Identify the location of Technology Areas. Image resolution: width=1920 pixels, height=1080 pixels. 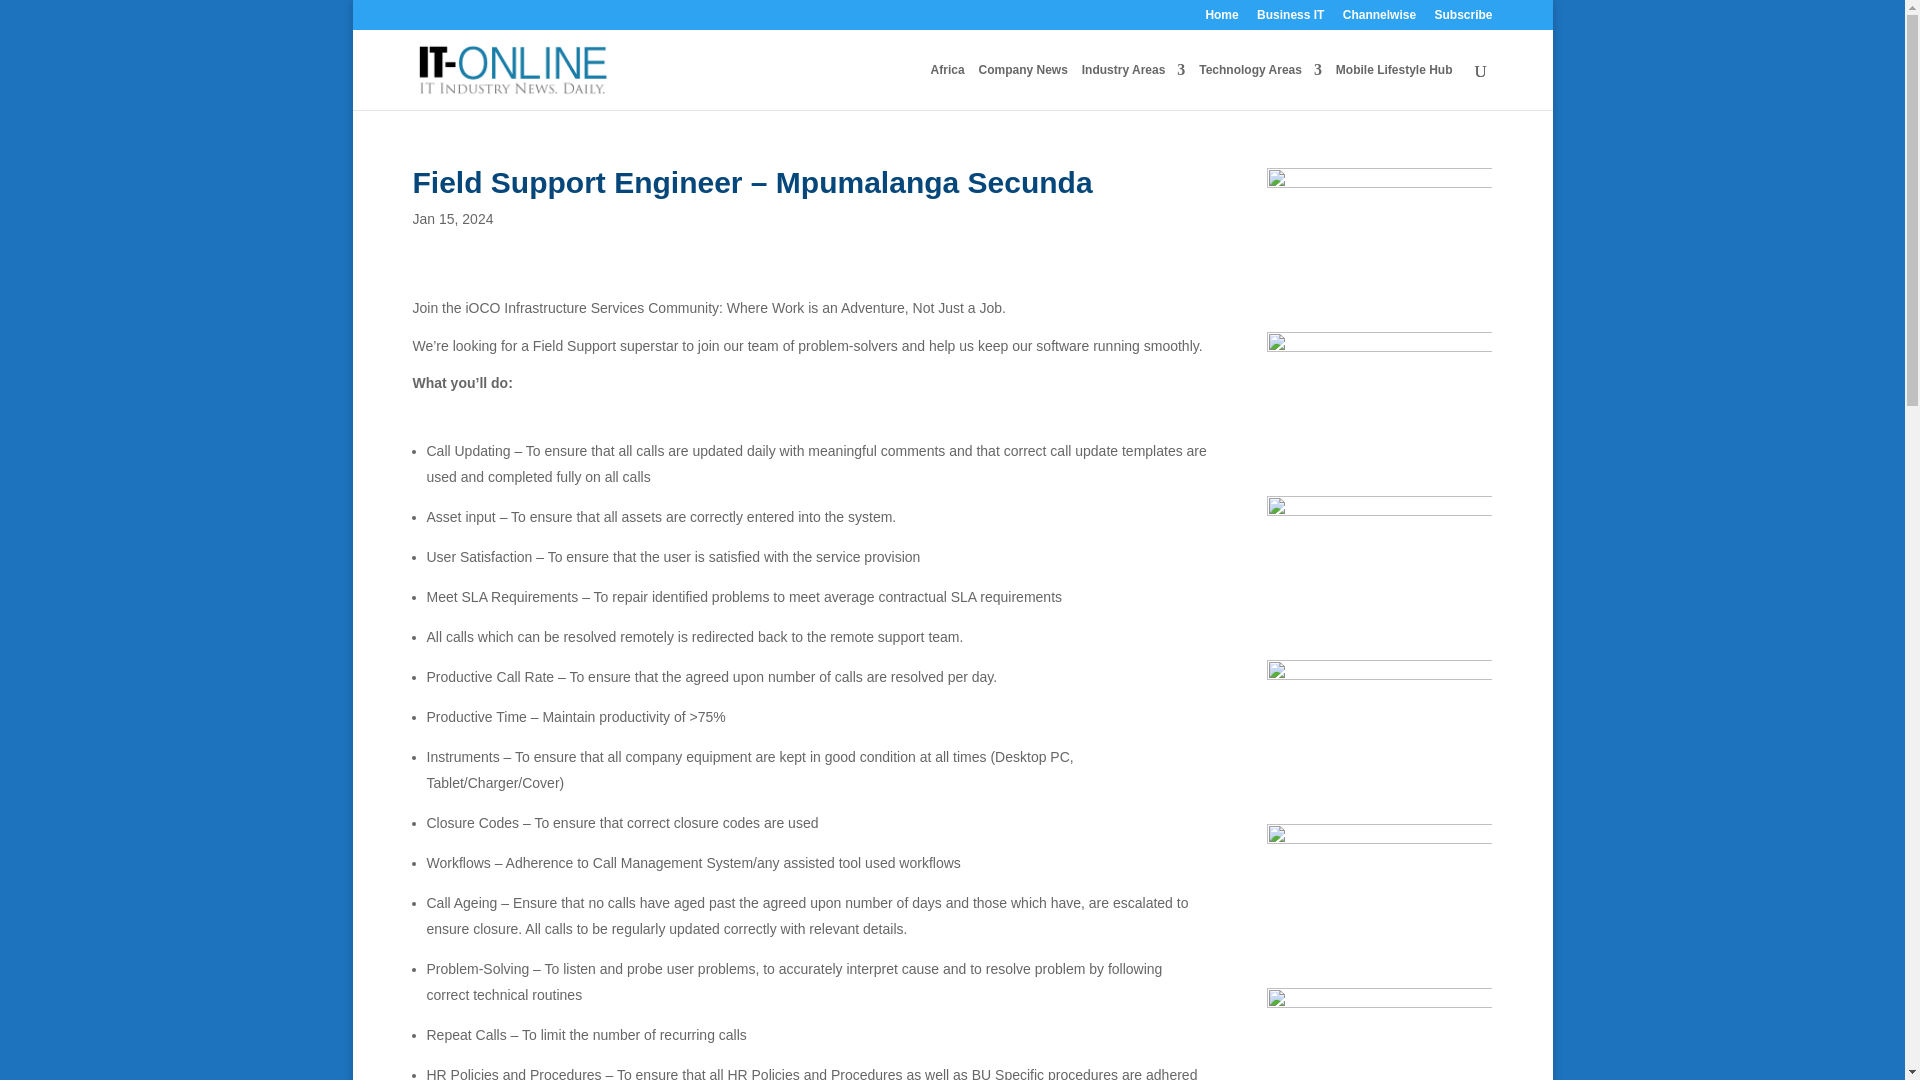
(1260, 86).